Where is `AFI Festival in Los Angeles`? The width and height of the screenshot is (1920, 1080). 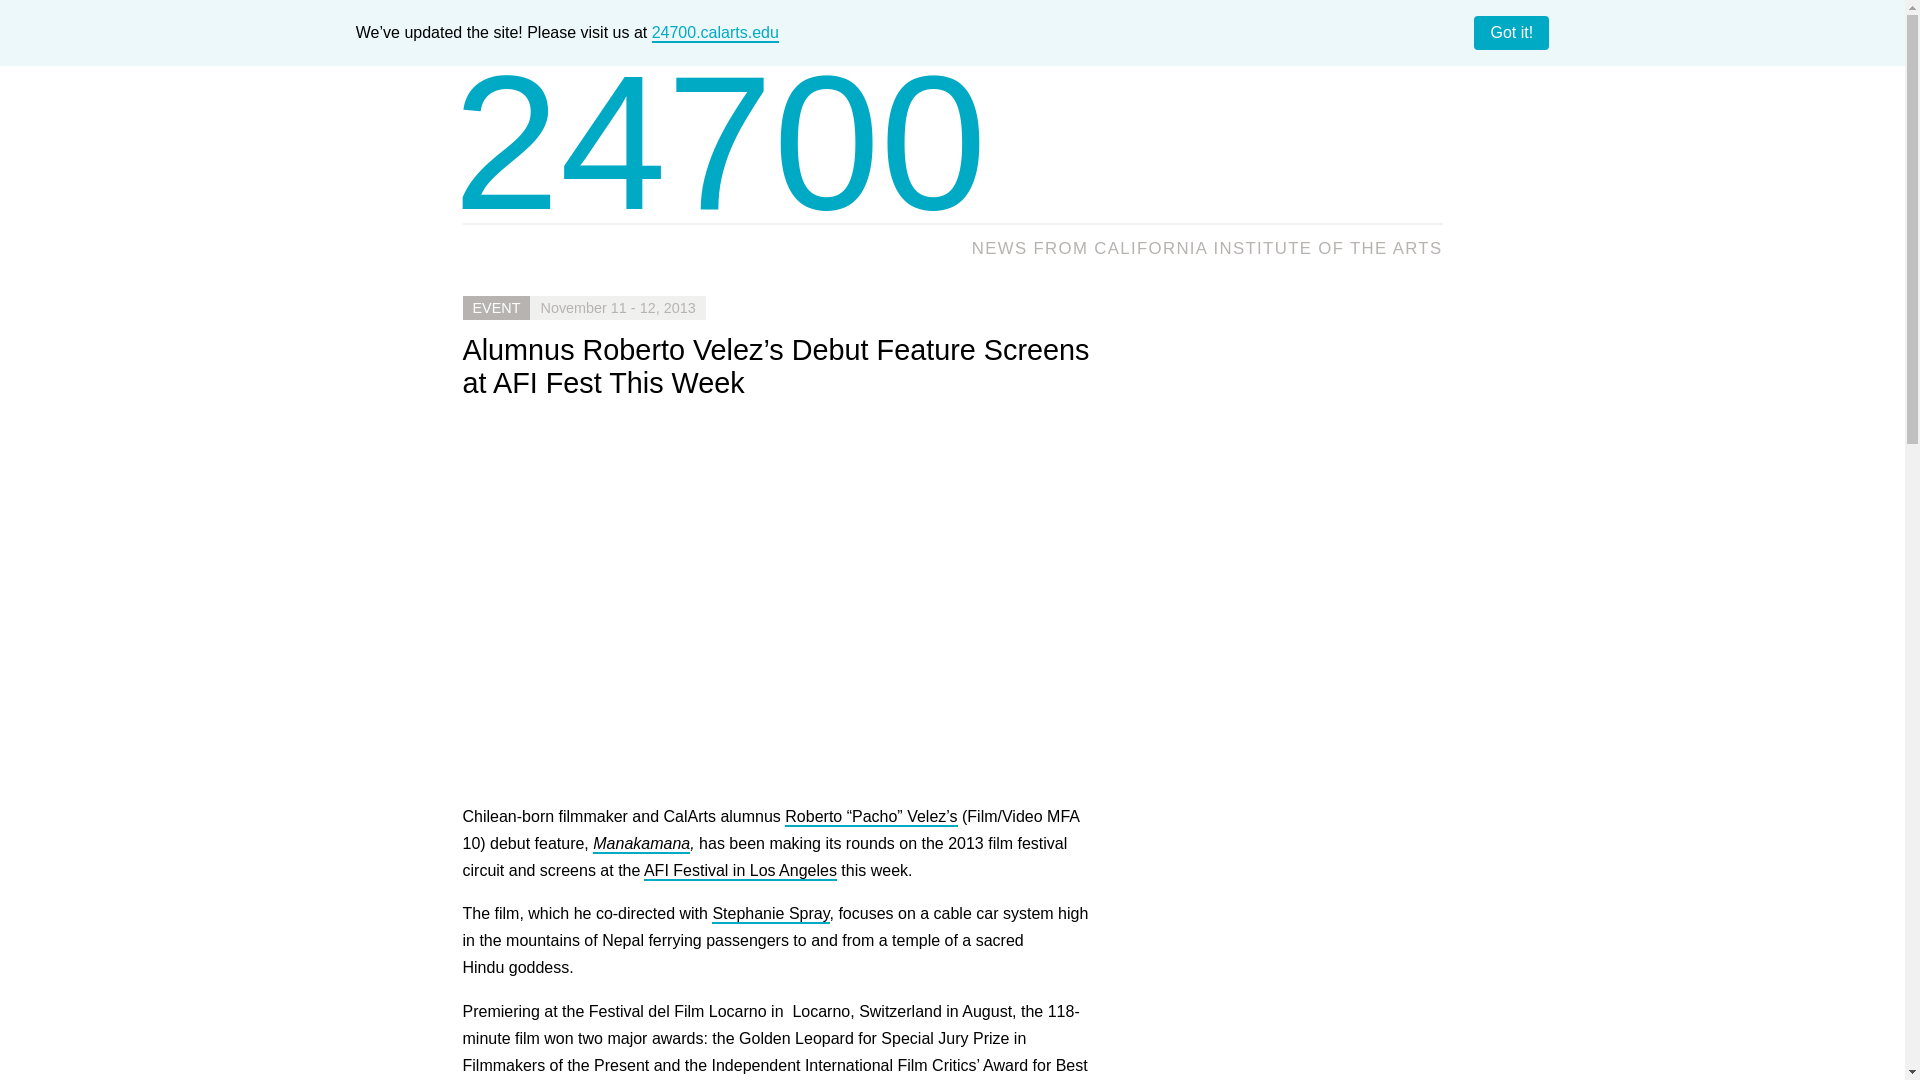 AFI Festival in Los Angeles is located at coordinates (740, 871).